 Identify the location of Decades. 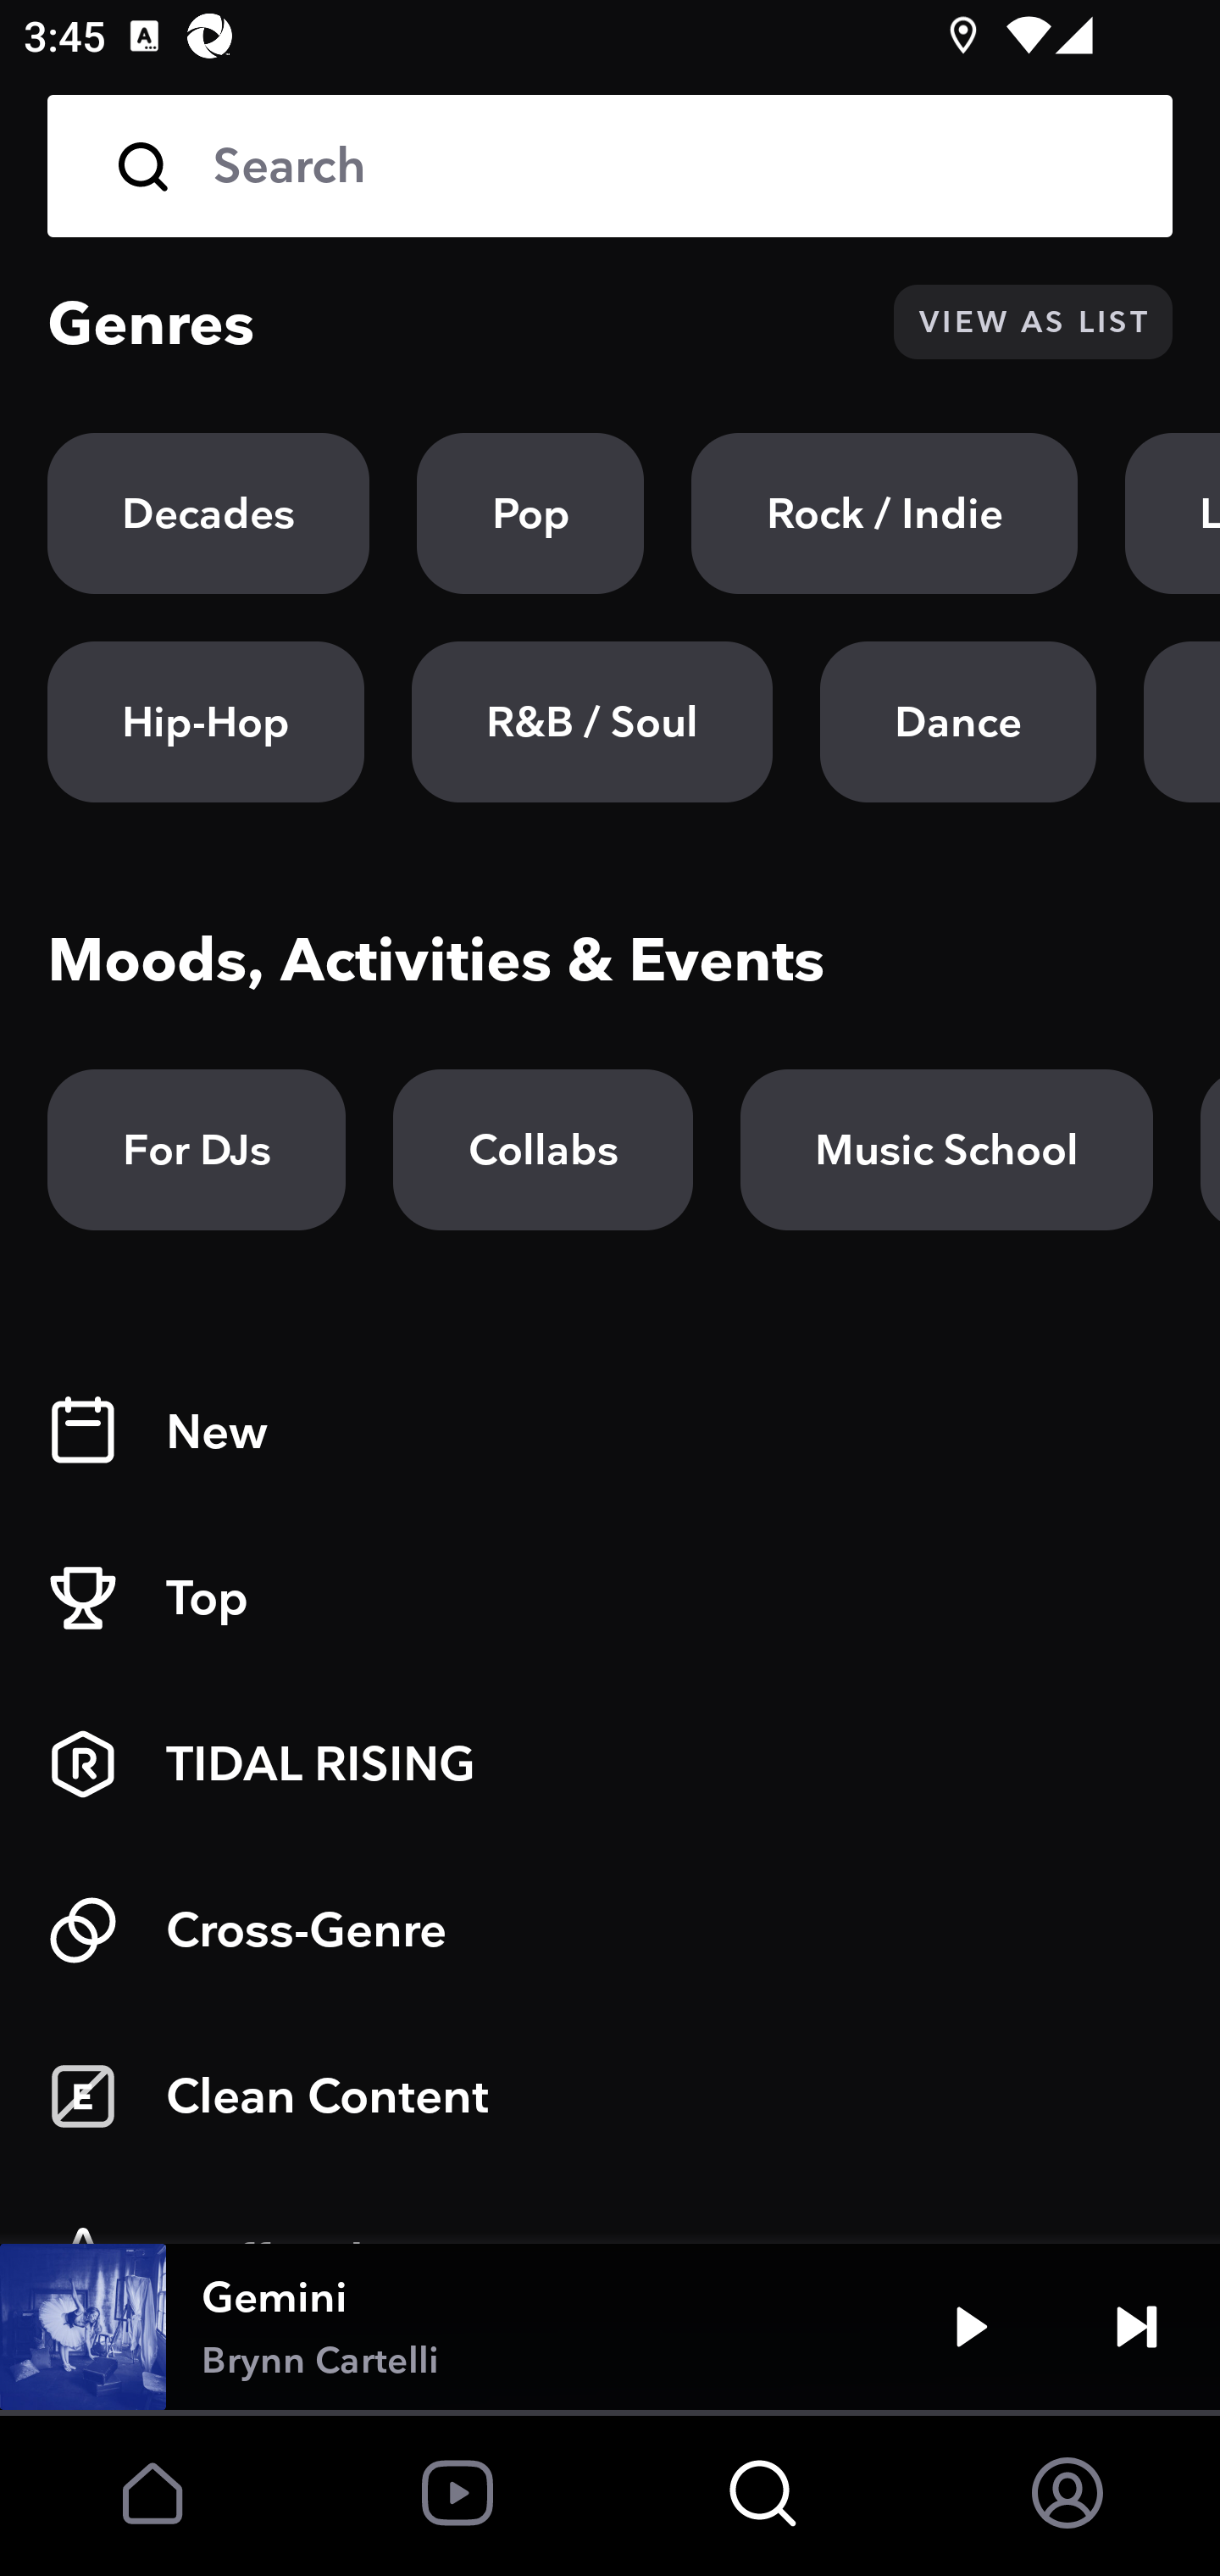
(208, 514).